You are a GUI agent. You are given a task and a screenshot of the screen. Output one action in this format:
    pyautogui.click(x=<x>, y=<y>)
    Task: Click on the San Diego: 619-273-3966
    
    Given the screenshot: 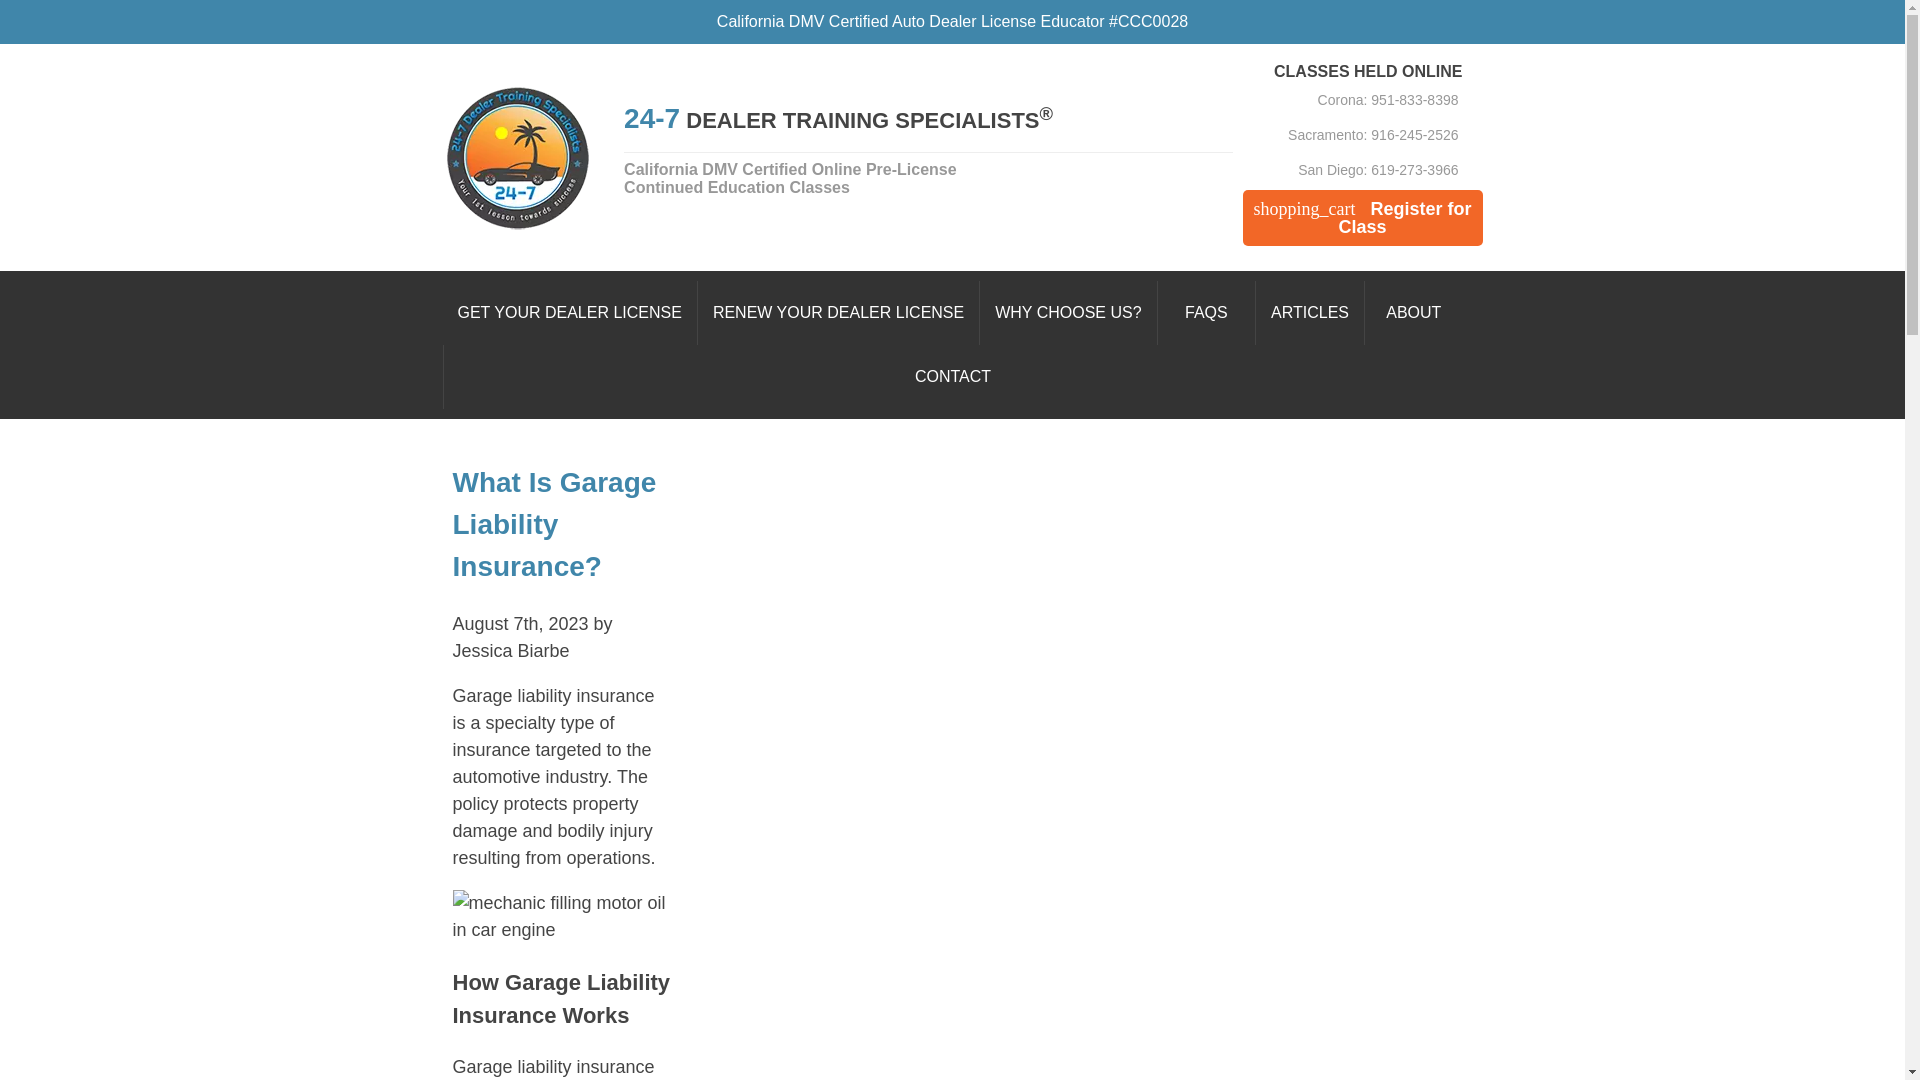 What is the action you would take?
    pyautogui.click(x=1352, y=170)
    